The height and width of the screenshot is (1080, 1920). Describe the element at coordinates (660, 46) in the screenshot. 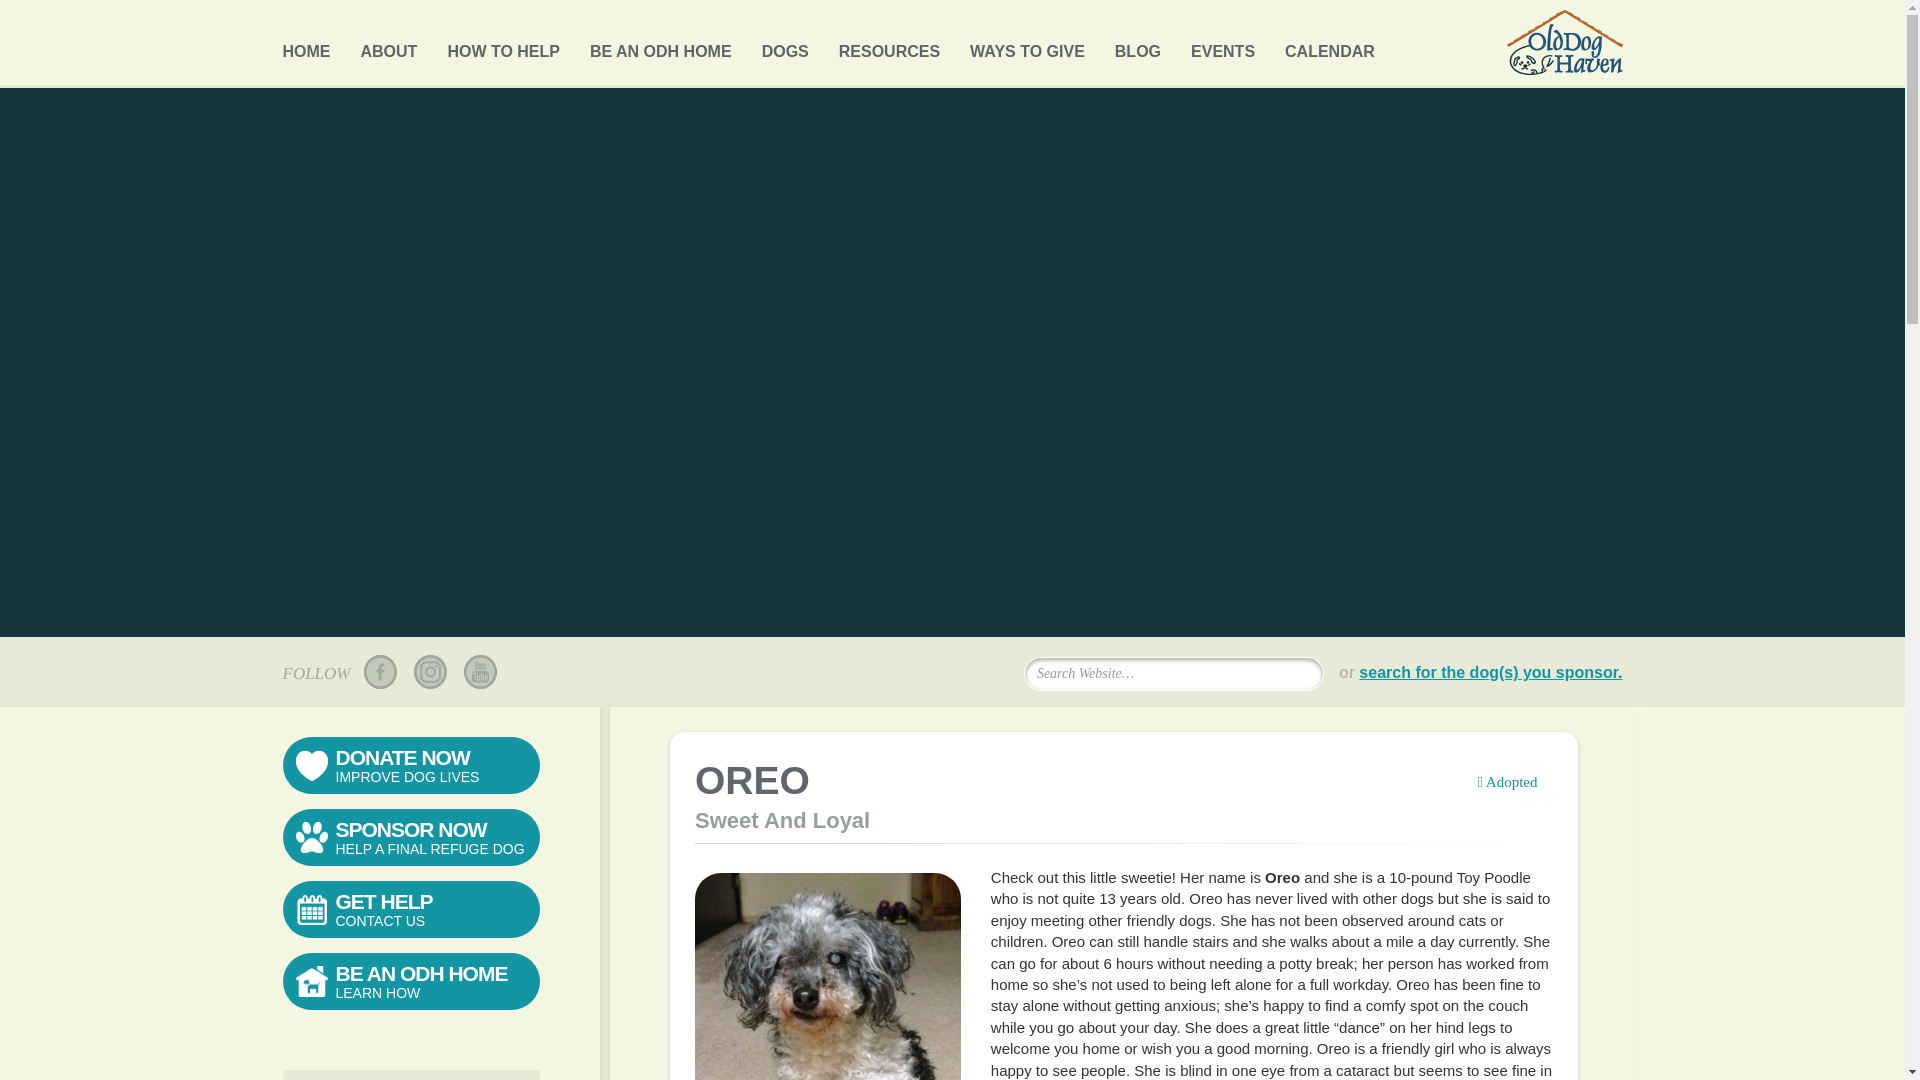

I see `Be An ODH Home` at that location.